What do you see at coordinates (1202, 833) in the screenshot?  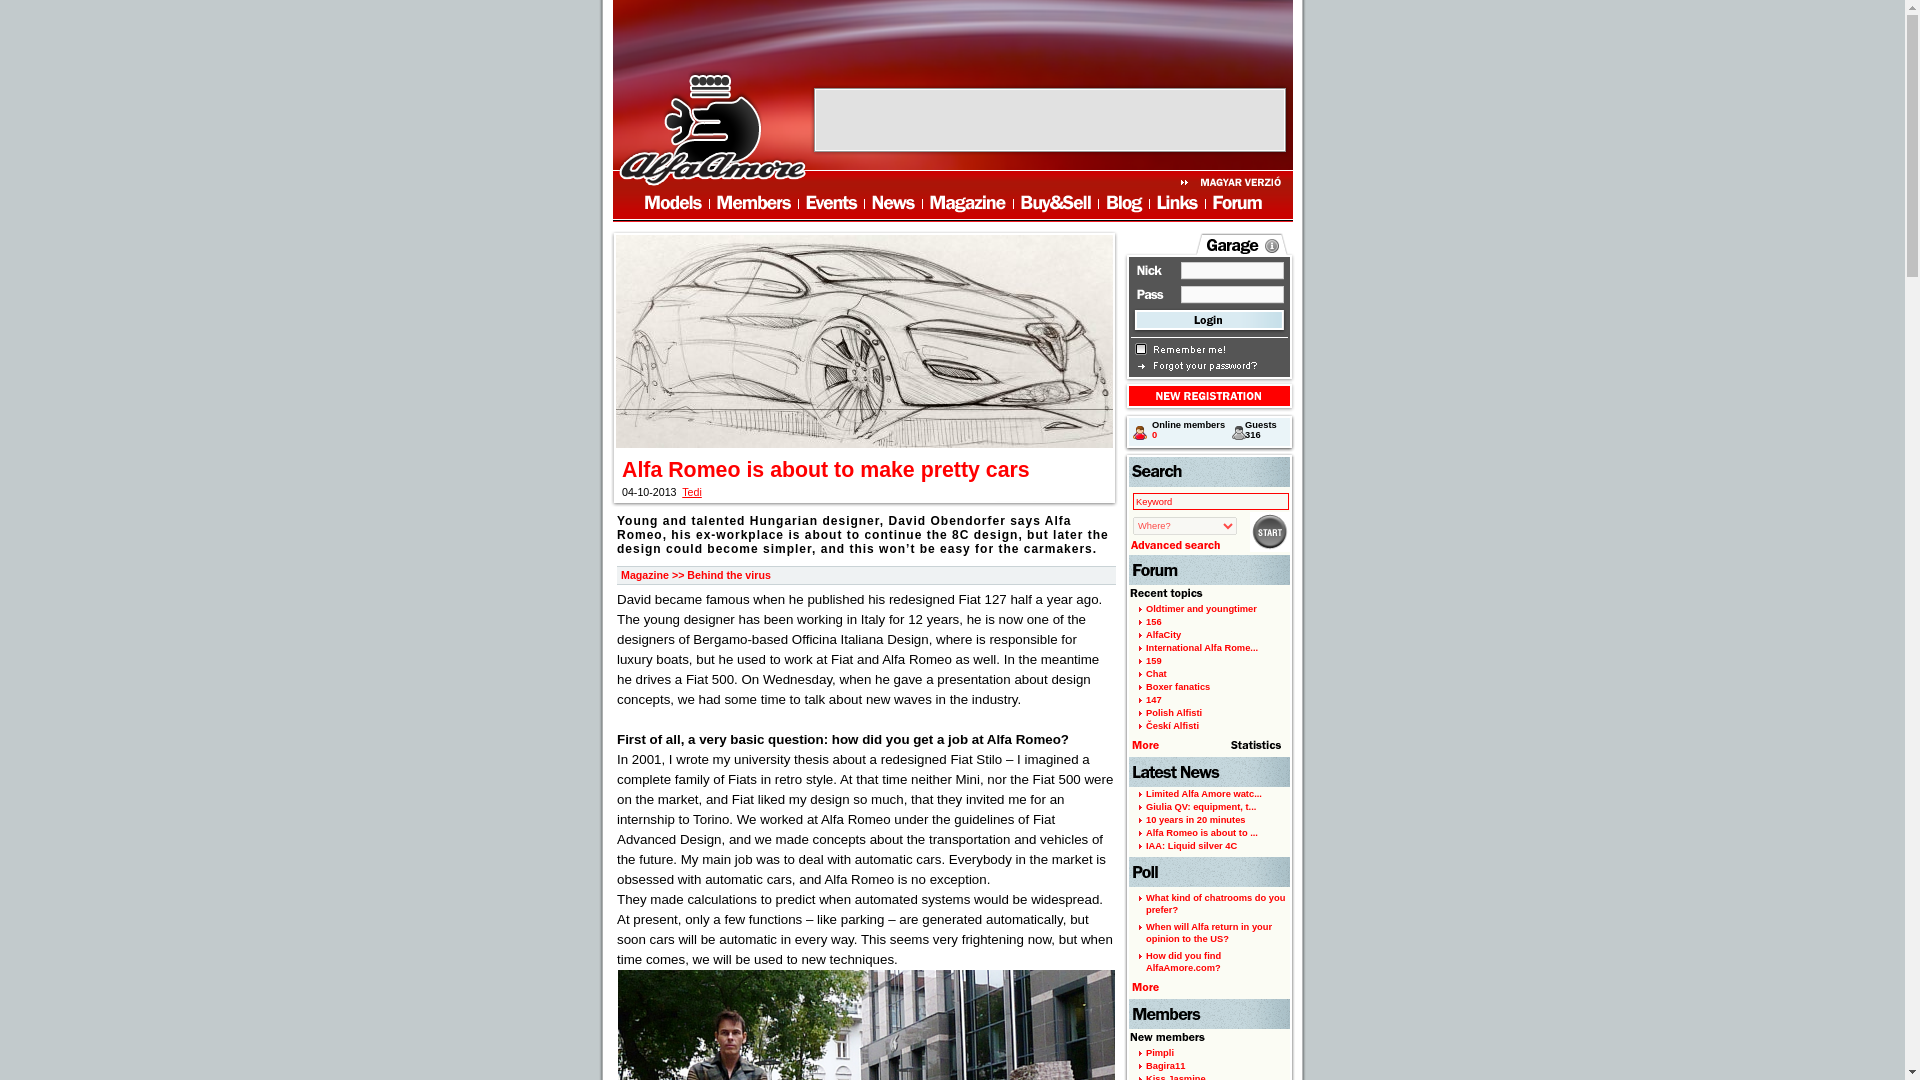 I see `Alfa Romeo is about to ...` at bounding box center [1202, 833].